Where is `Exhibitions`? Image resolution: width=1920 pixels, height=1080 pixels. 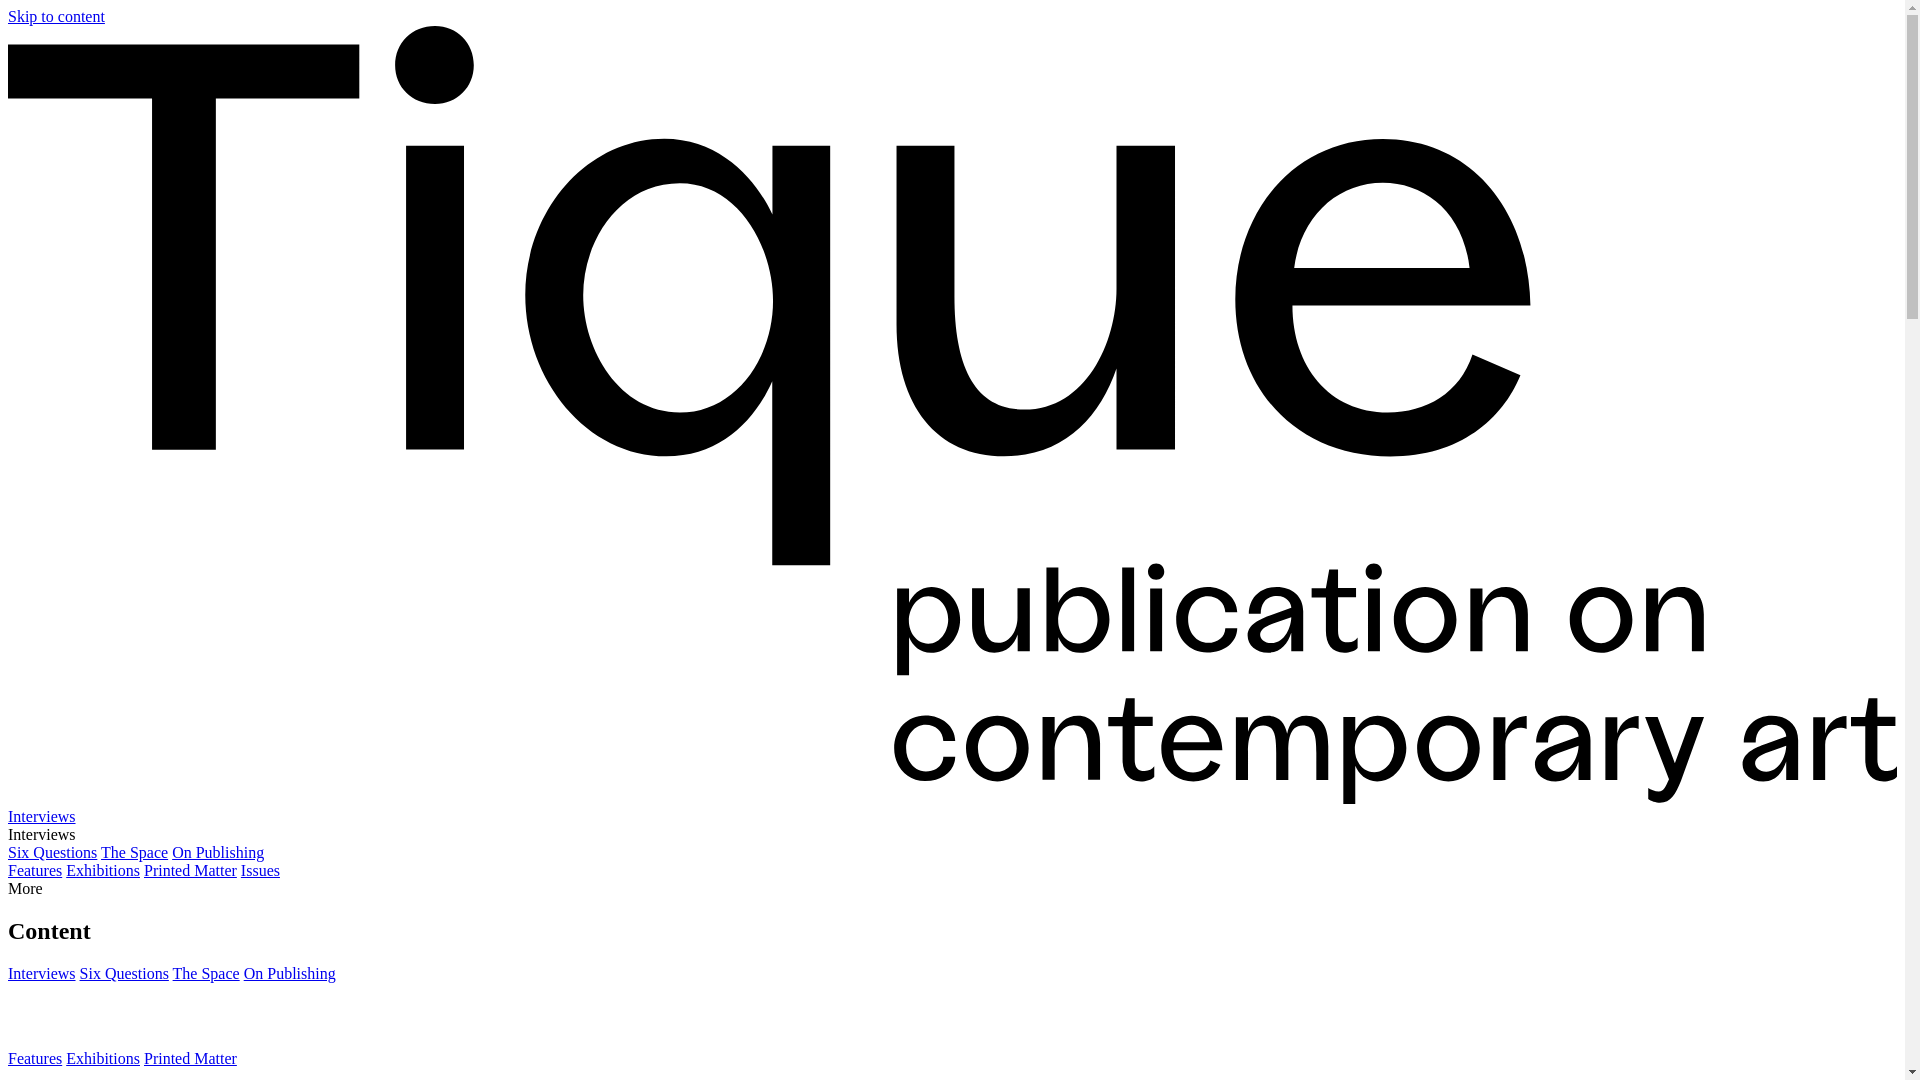 Exhibitions is located at coordinates (102, 870).